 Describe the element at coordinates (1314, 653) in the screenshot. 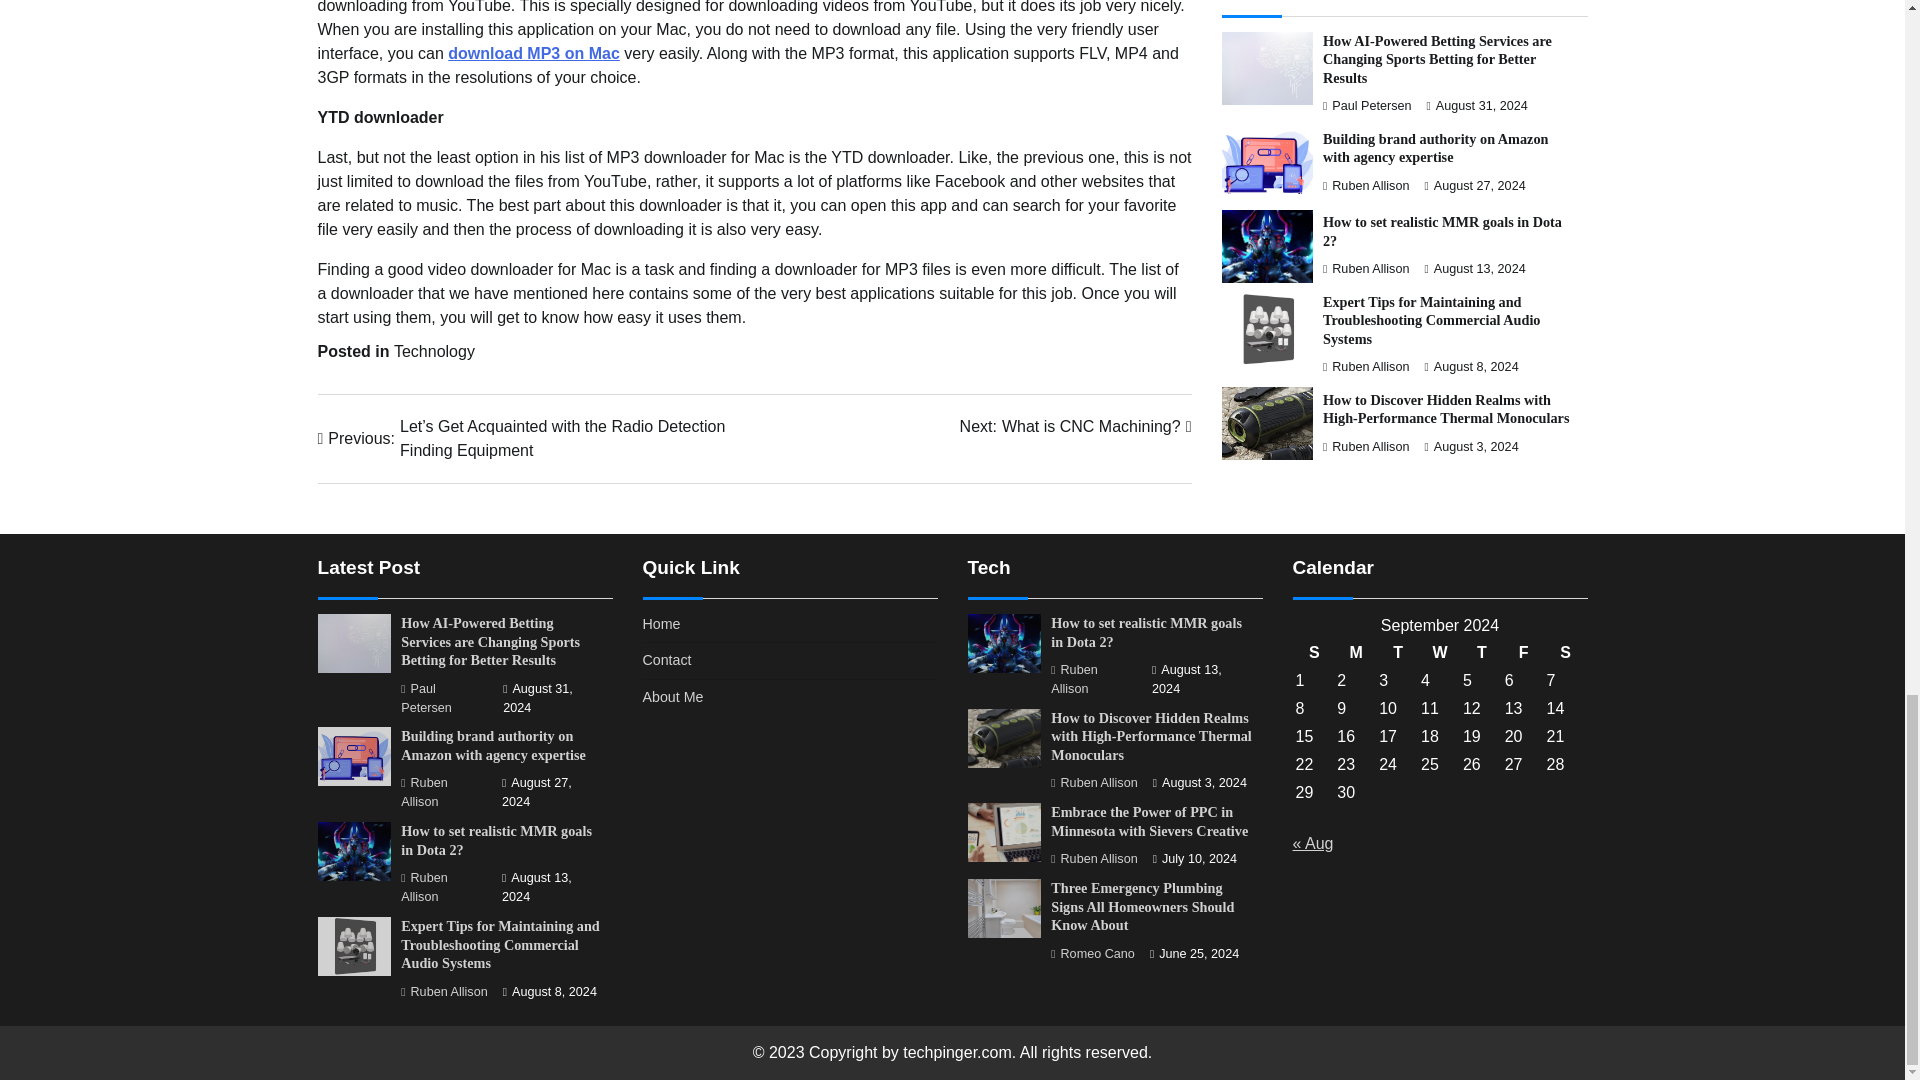

I see `Sunday` at that location.